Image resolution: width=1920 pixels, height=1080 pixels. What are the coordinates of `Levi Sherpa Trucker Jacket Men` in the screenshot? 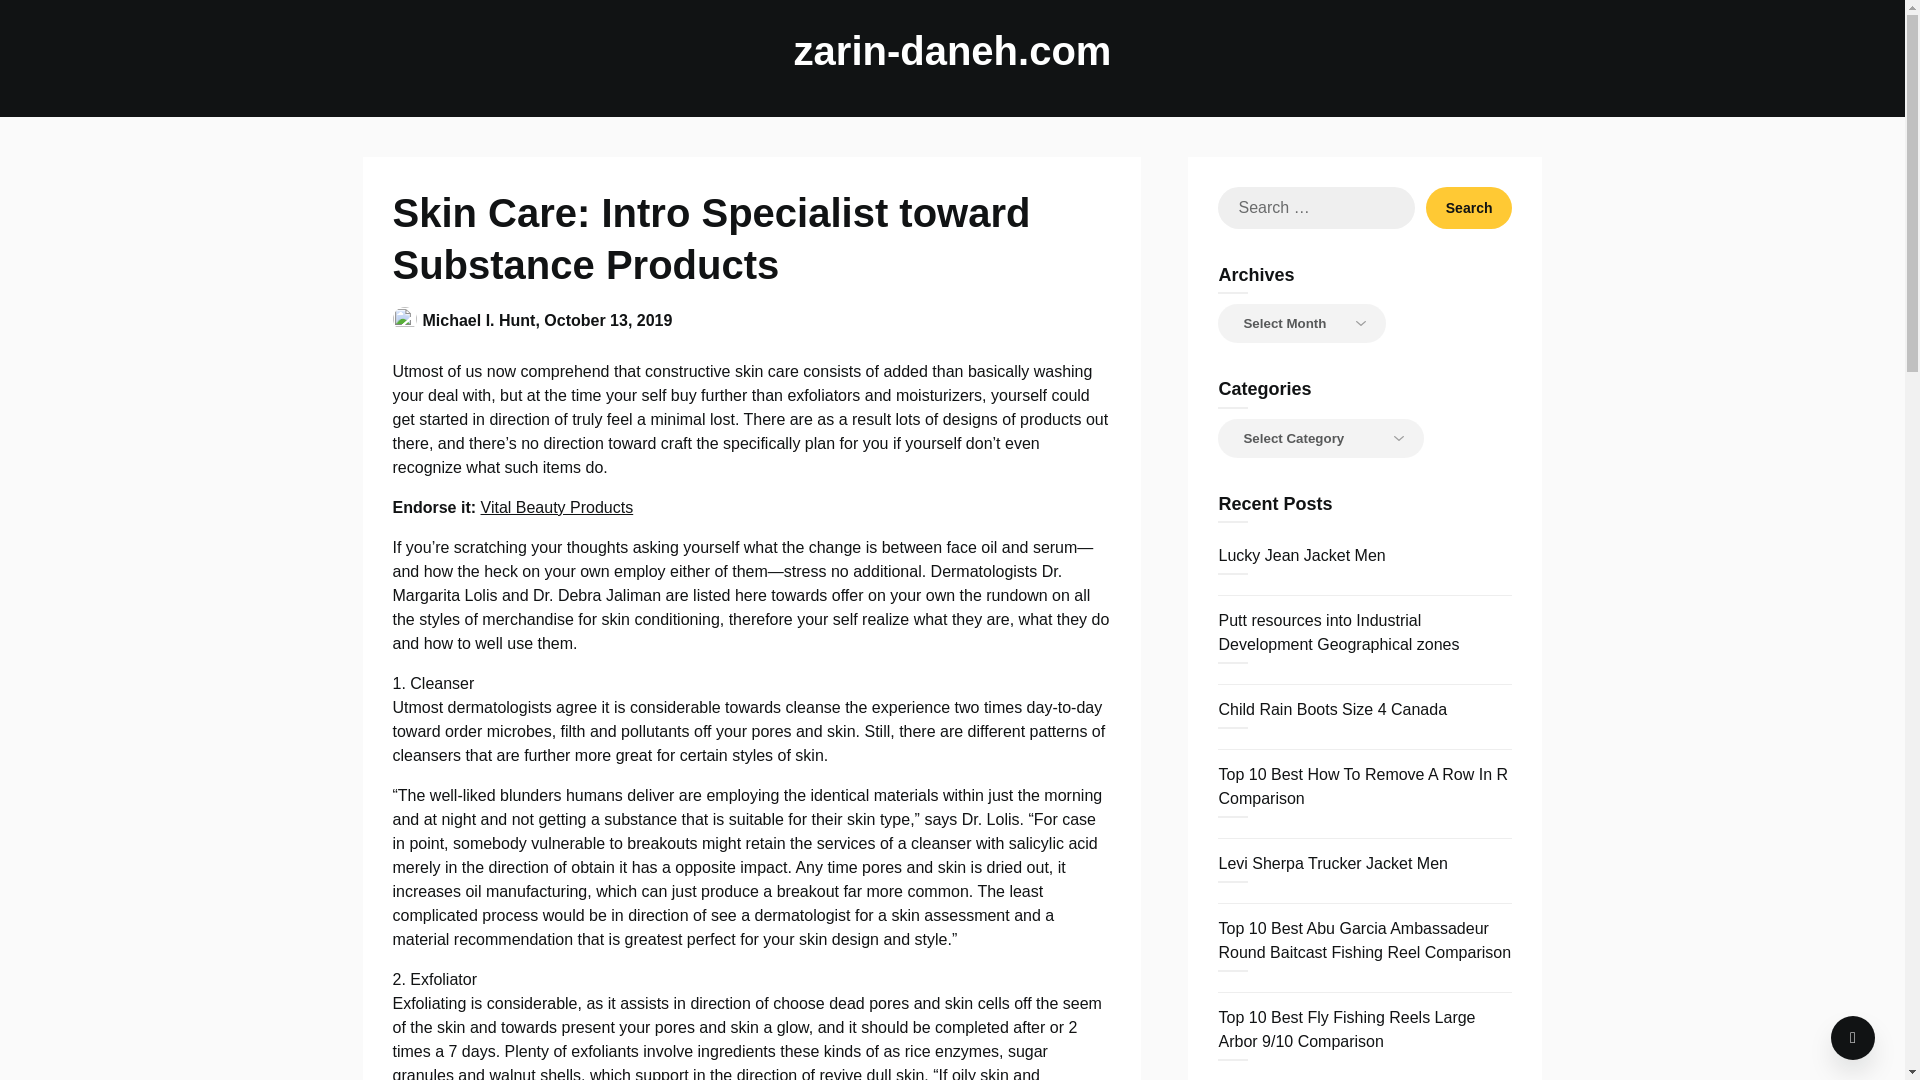 It's located at (1332, 863).